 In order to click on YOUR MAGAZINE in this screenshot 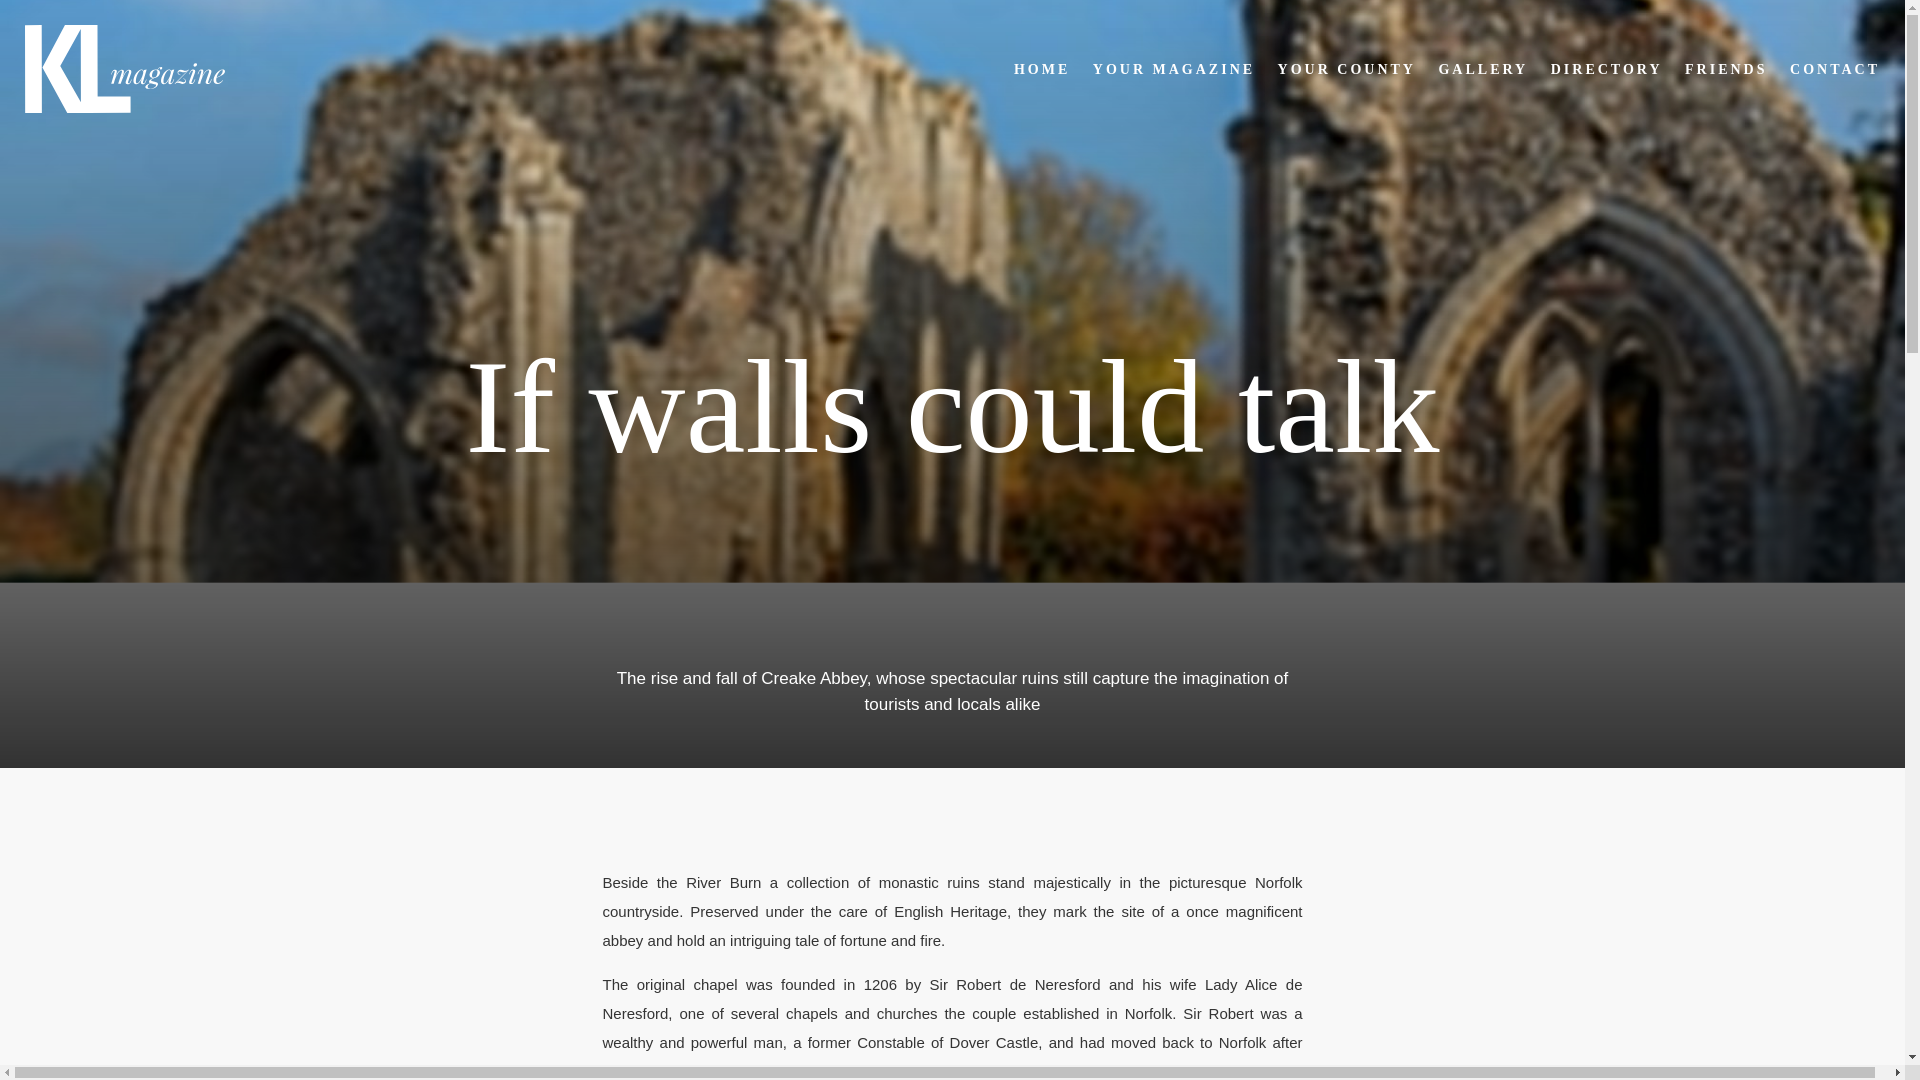, I will do `click(1174, 68)`.